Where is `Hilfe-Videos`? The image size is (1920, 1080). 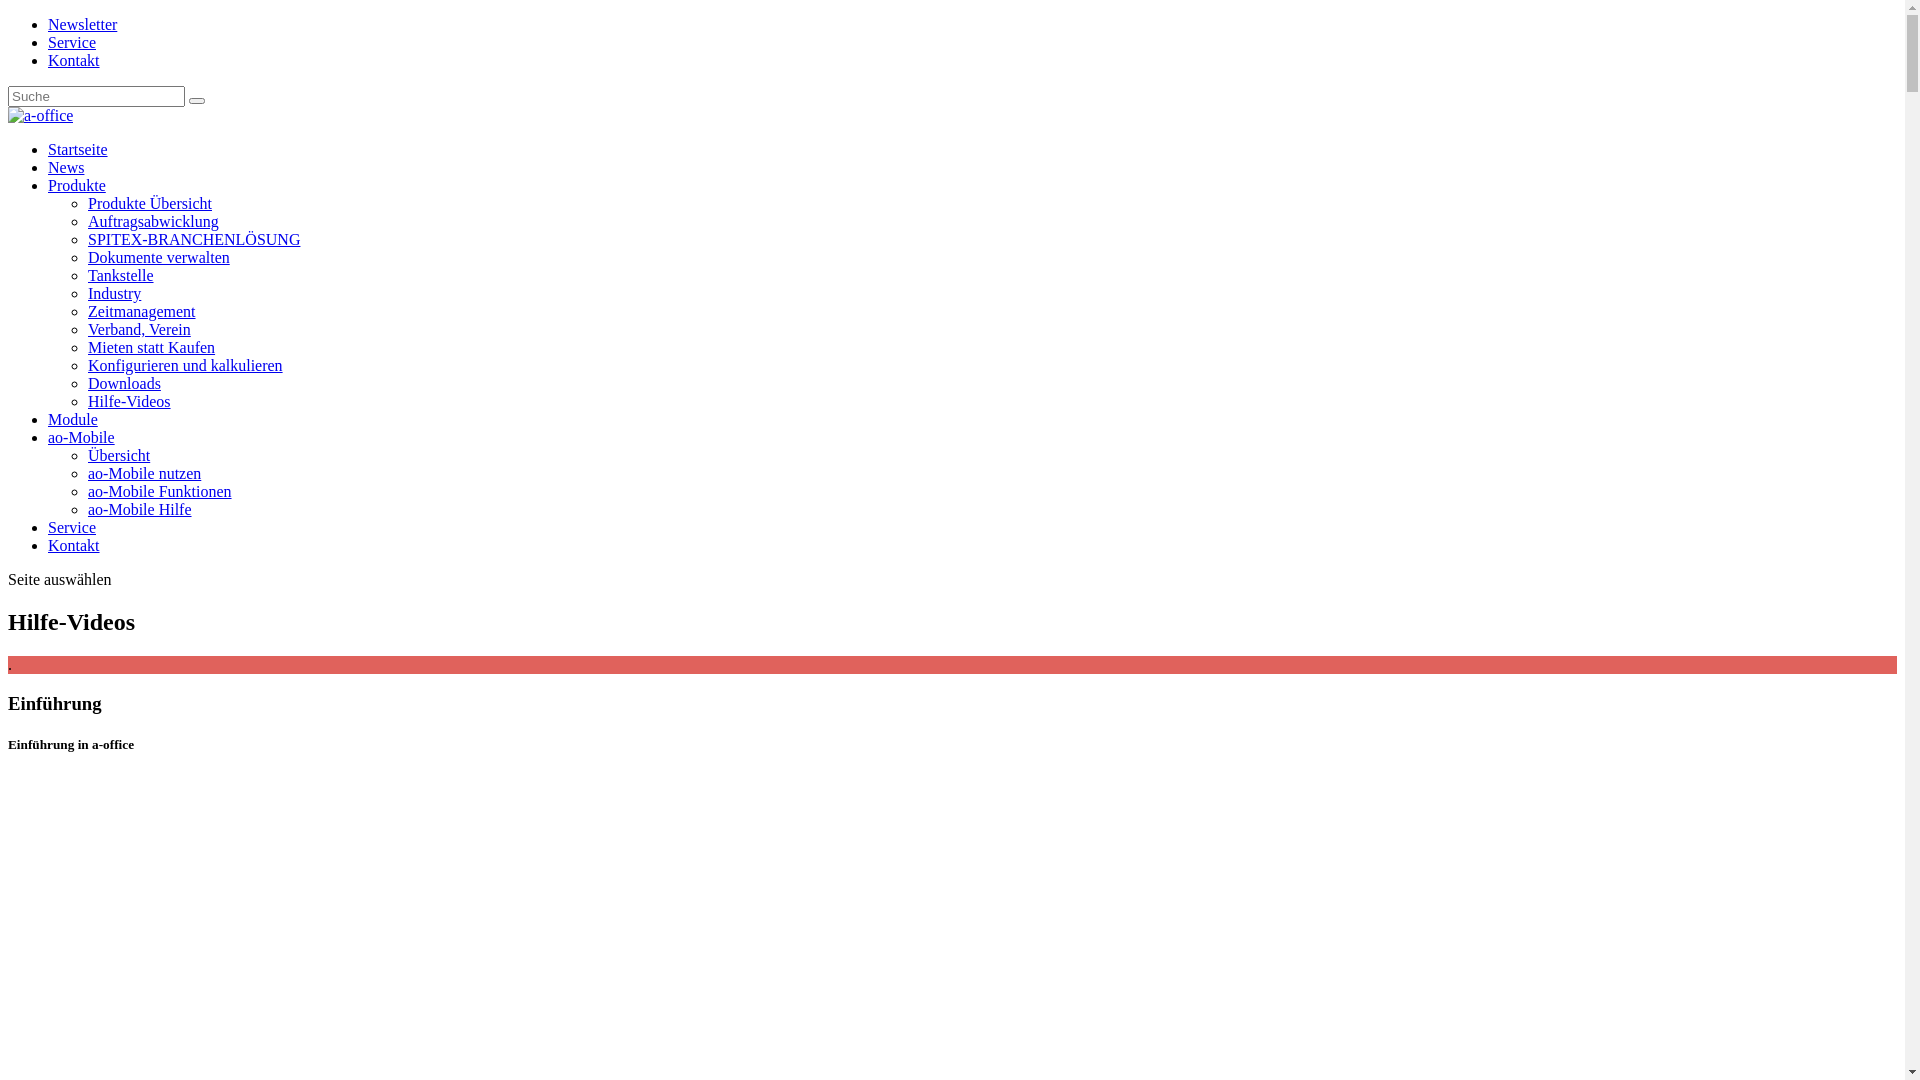 Hilfe-Videos is located at coordinates (130, 402).